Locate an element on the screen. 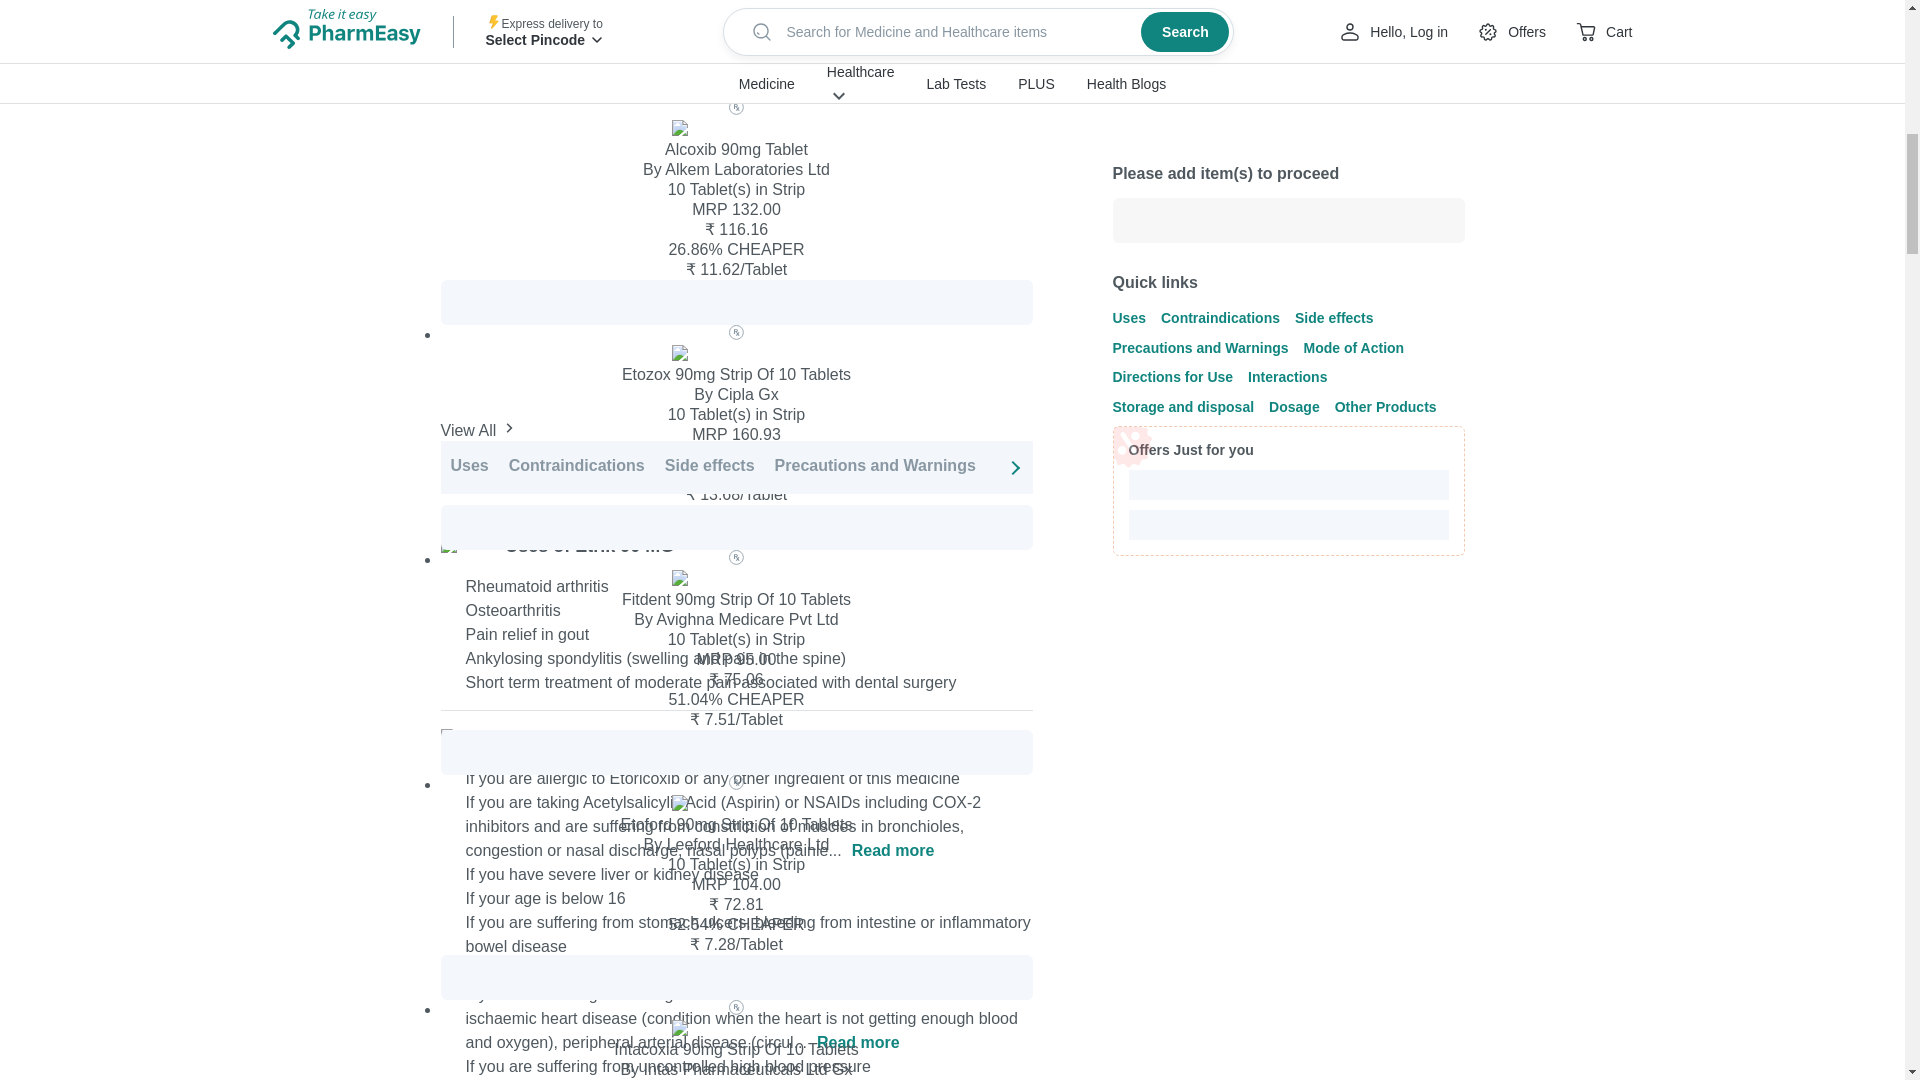 The width and height of the screenshot is (1920, 1080). Directions for Use is located at coordinates (1200, 466).